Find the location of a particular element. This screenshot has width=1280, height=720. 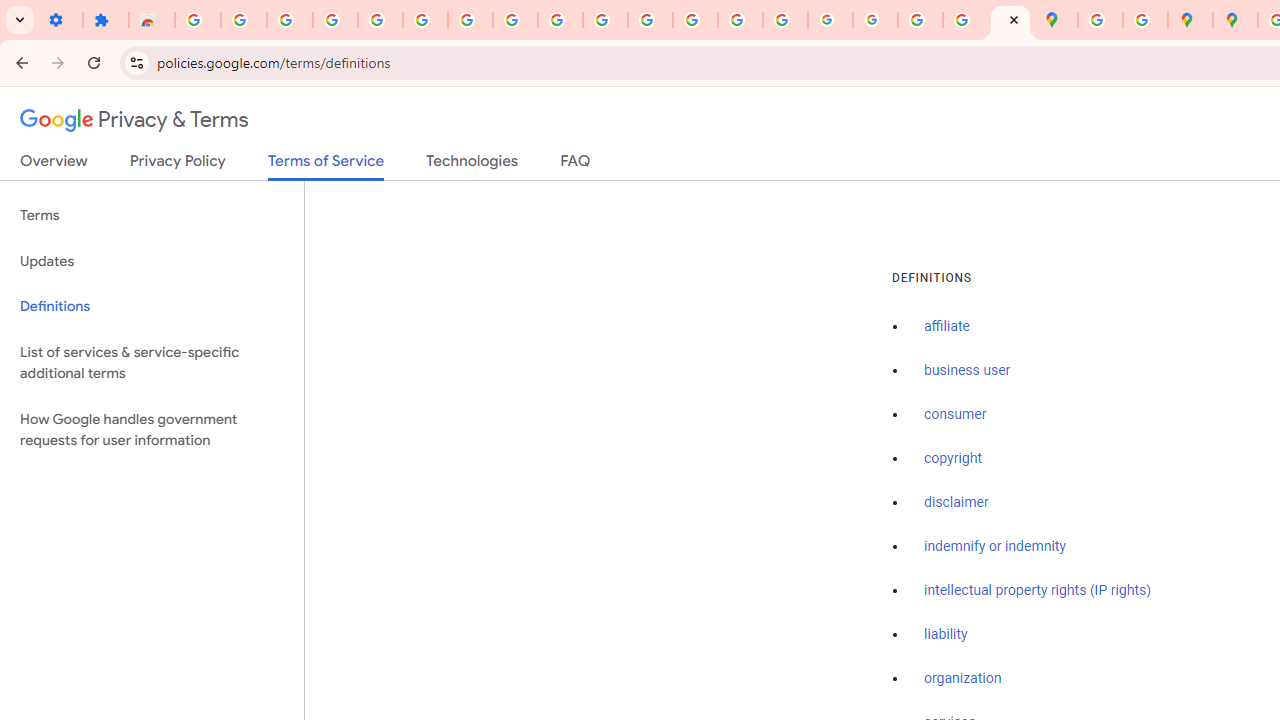

YouTube is located at coordinates (560, 20).